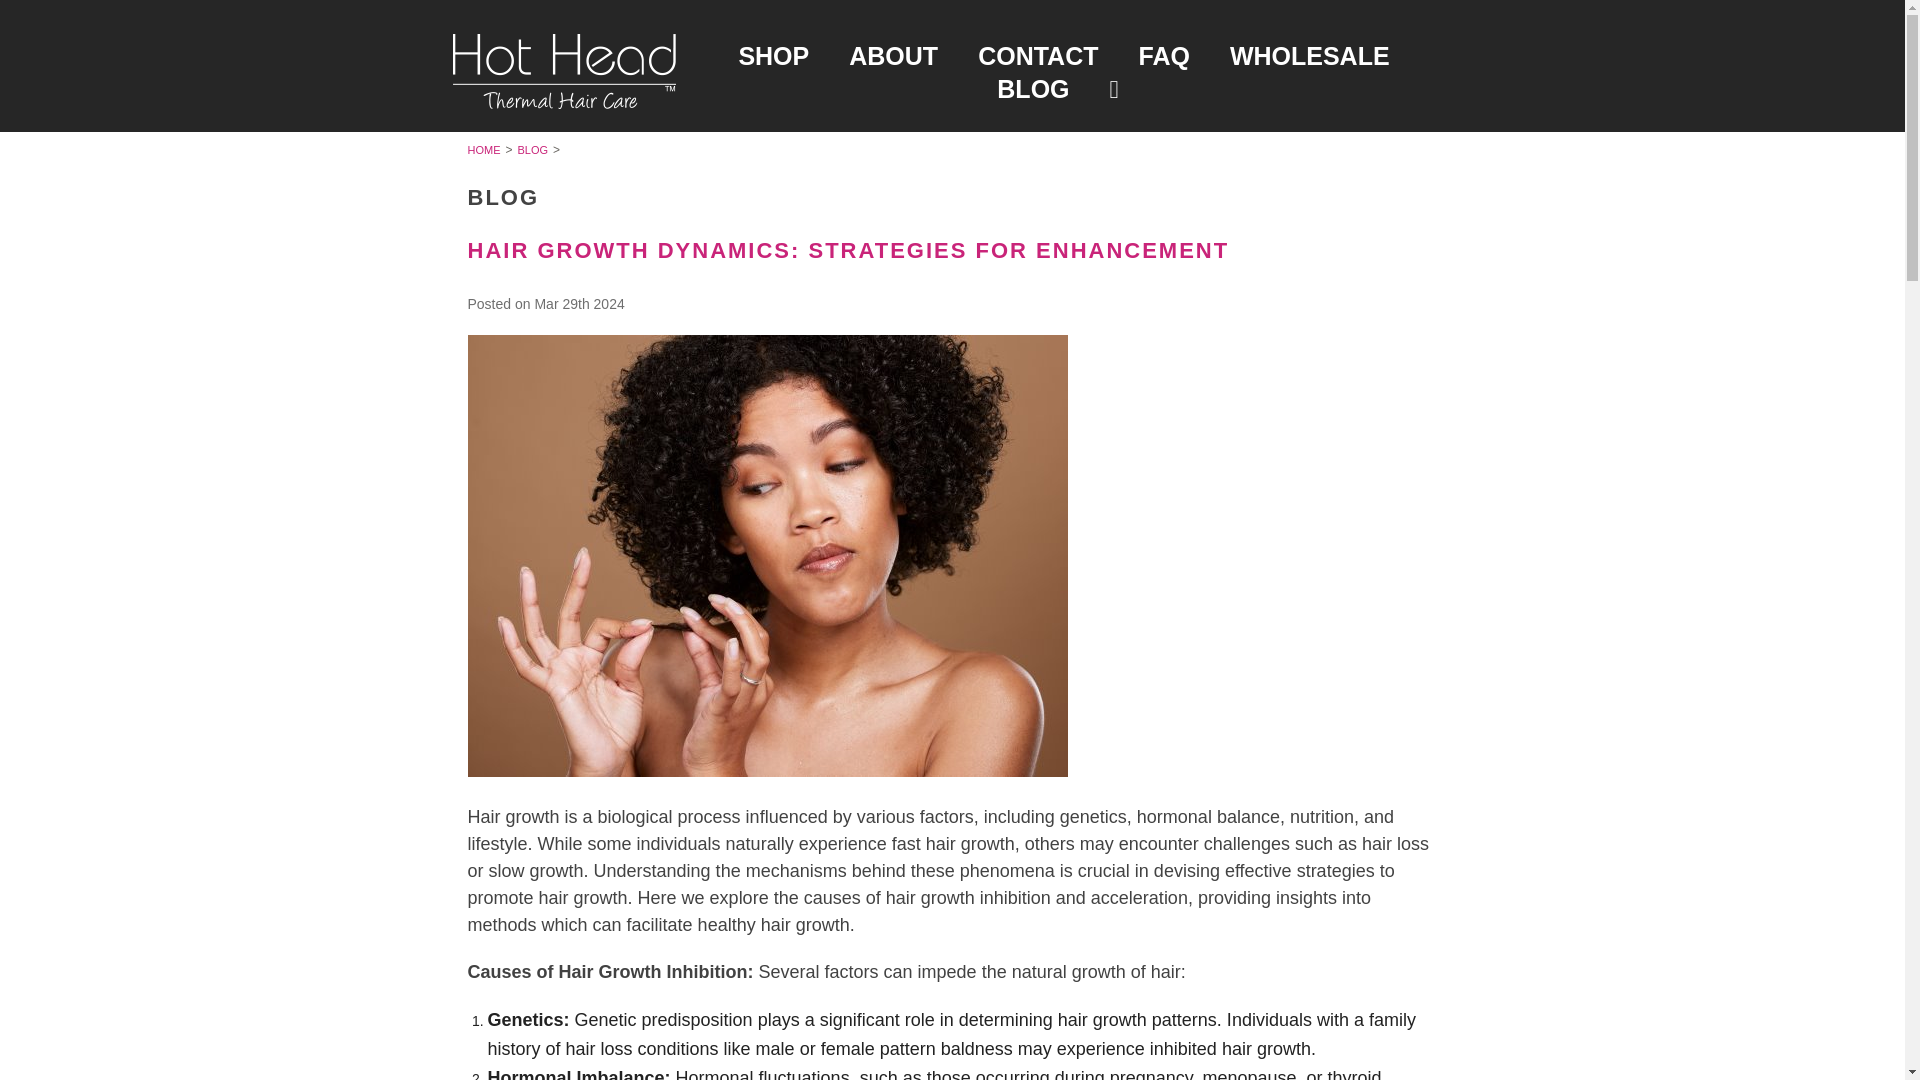 The width and height of the screenshot is (1920, 1080). What do you see at coordinates (1038, 55) in the screenshot?
I see `CONTACT` at bounding box center [1038, 55].